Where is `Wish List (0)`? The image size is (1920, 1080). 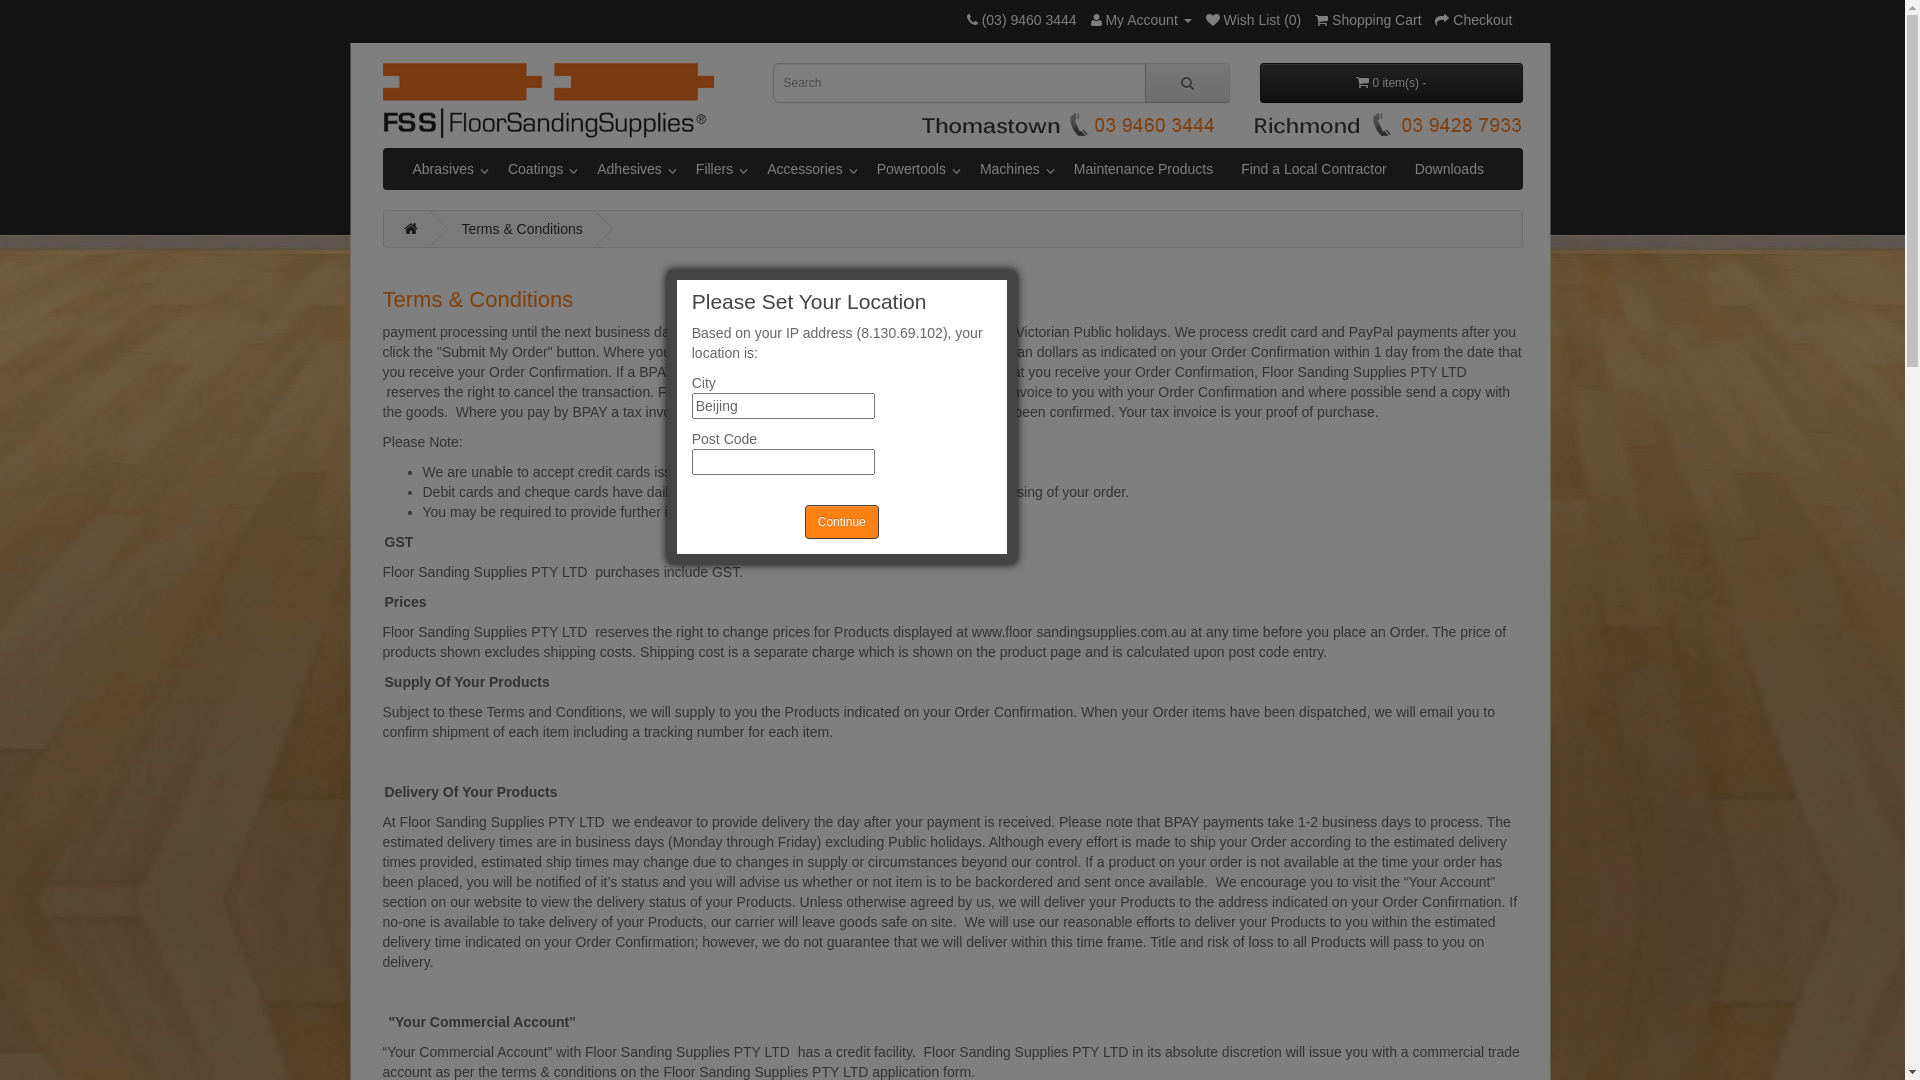 Wish List (0) is located at coordinates (1254, 20).